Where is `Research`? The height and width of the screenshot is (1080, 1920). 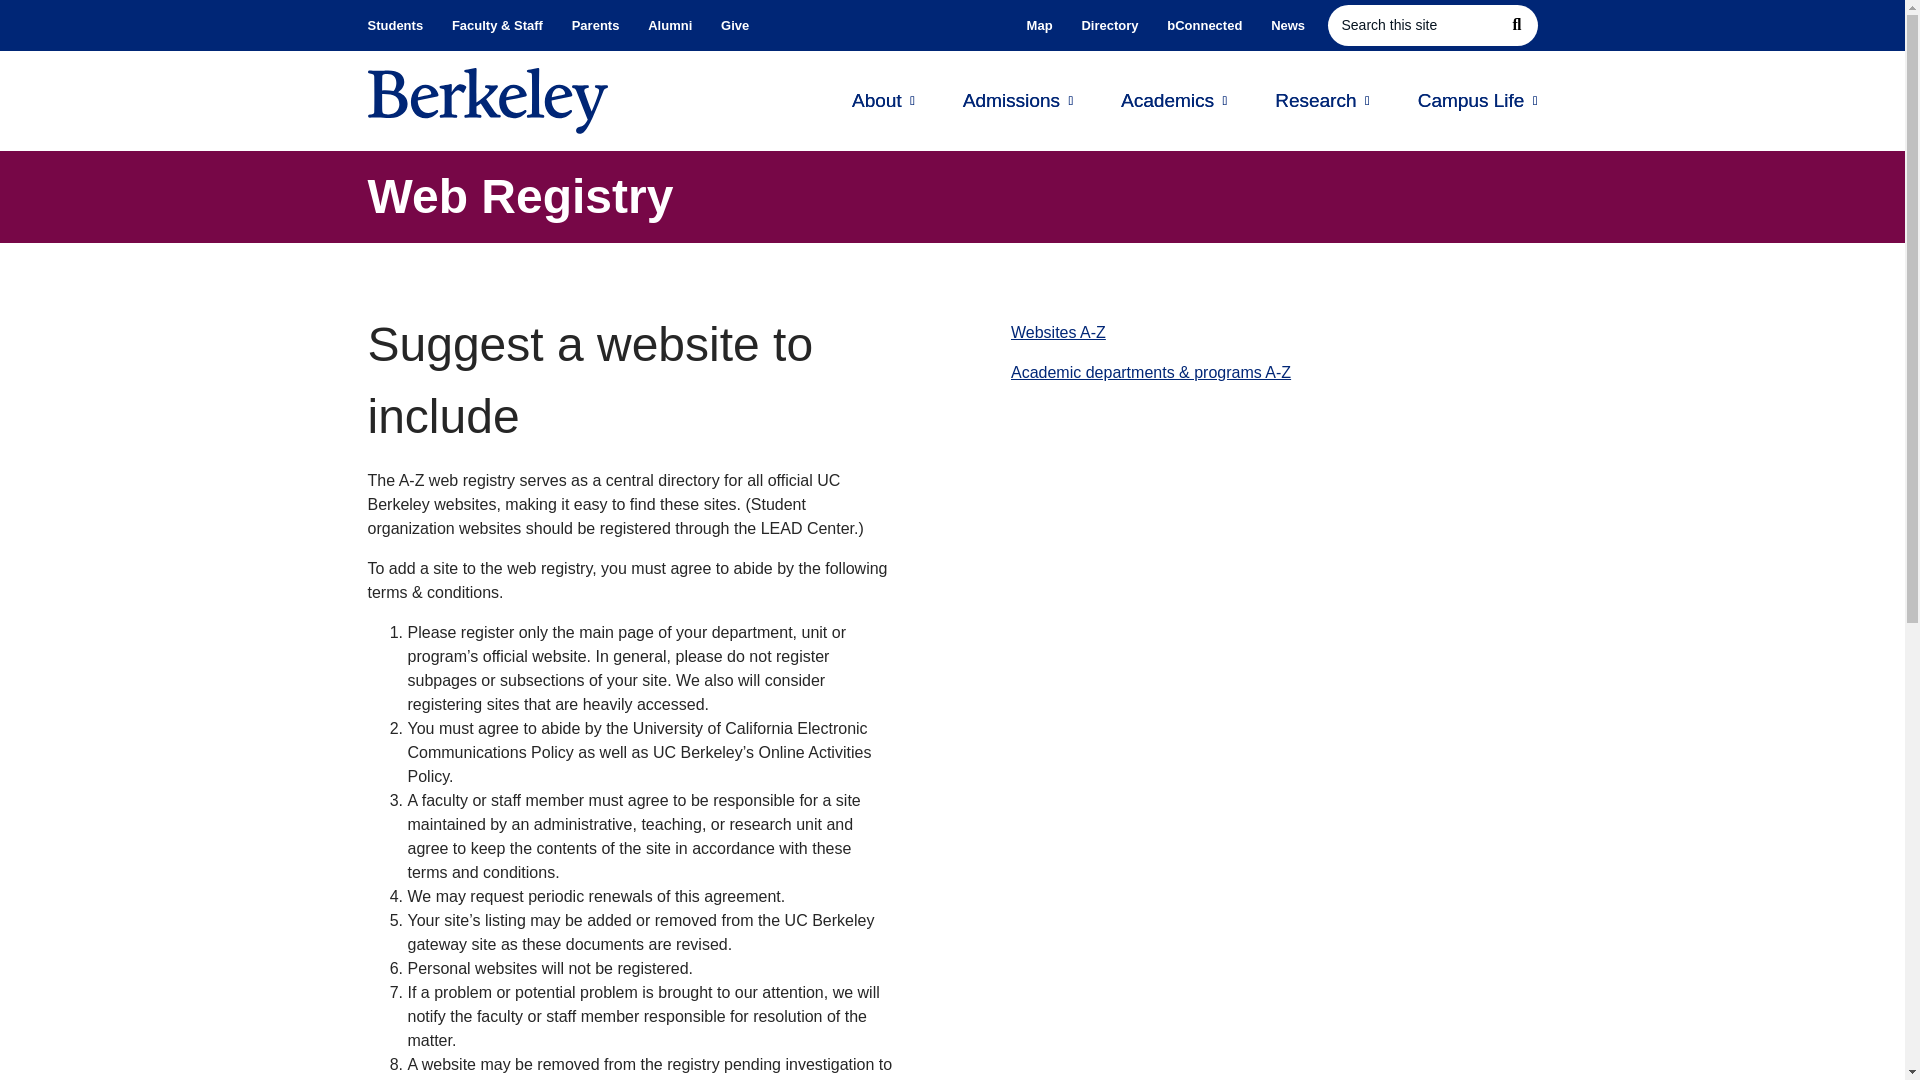 Research is located at coordinates (1321, 101).